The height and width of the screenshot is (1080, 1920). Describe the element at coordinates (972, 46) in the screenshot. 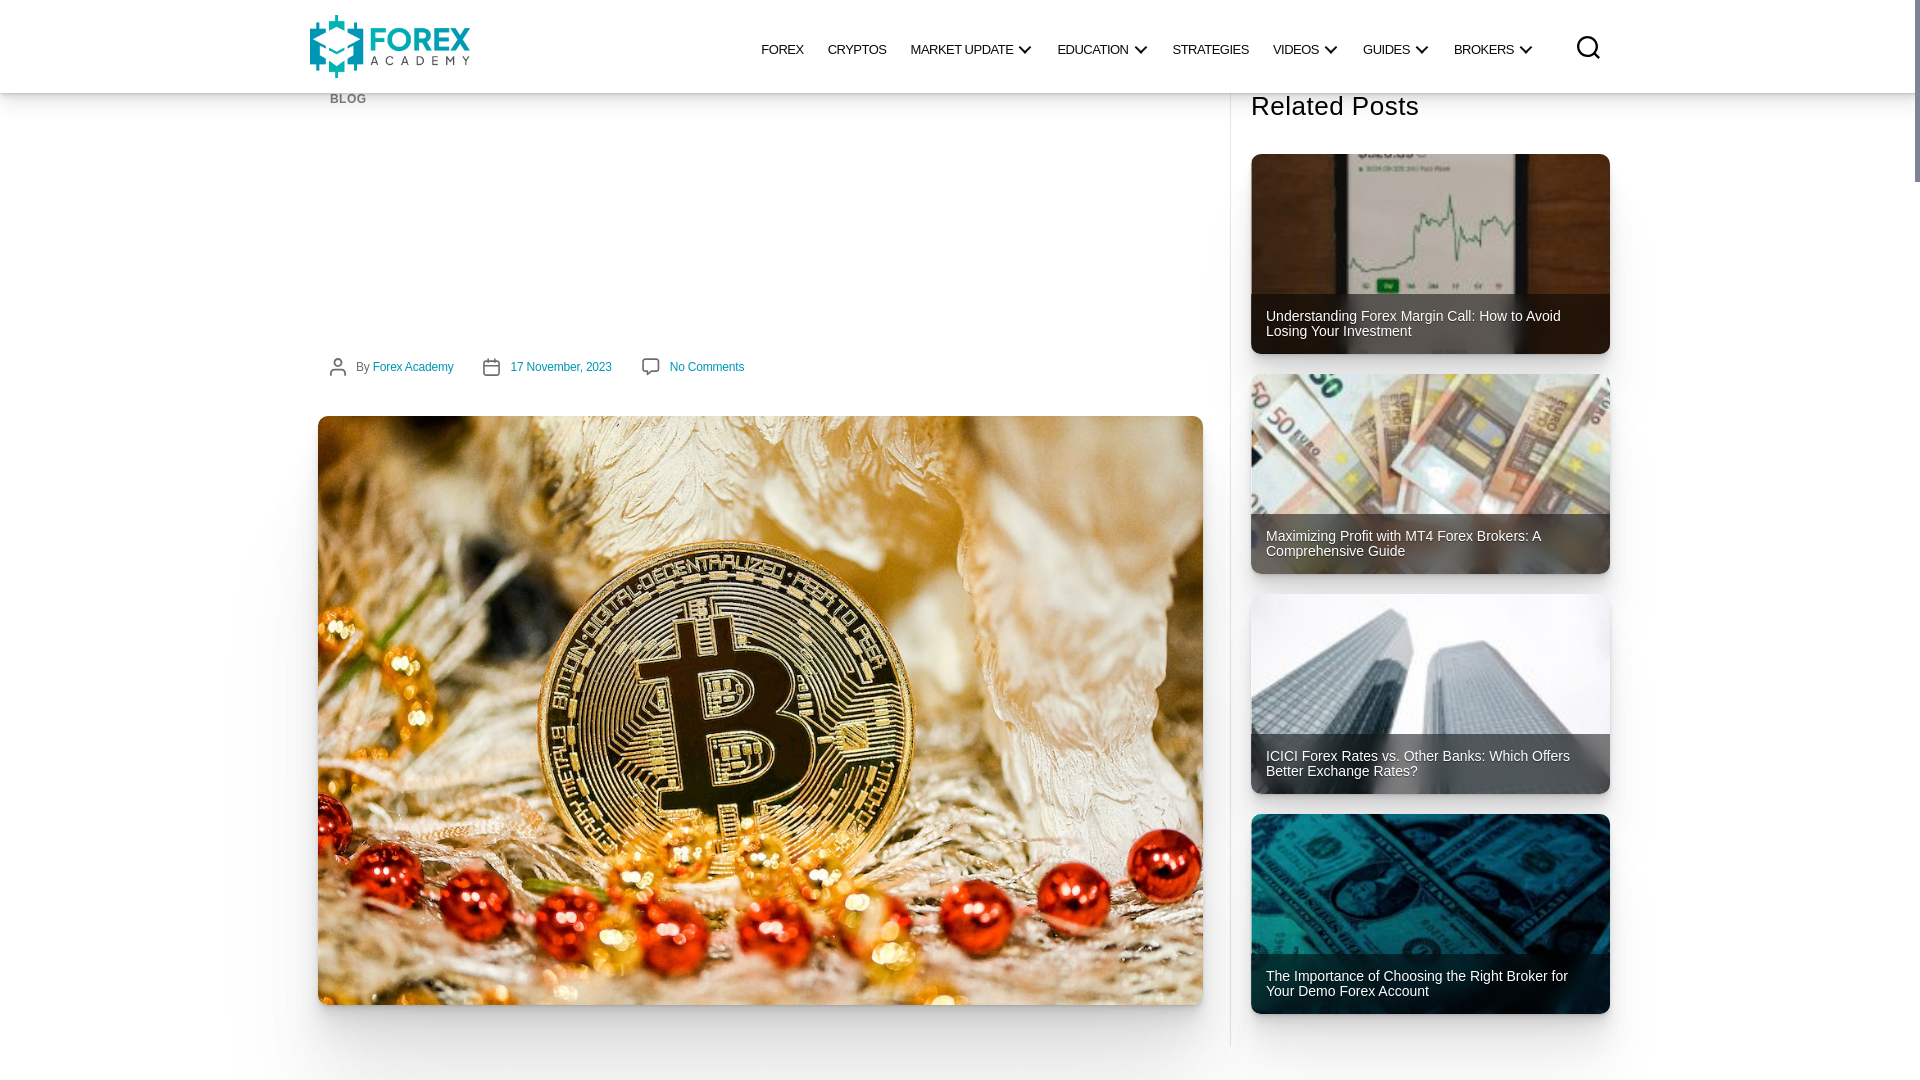

I see `MARKET UPDATE` at that location.